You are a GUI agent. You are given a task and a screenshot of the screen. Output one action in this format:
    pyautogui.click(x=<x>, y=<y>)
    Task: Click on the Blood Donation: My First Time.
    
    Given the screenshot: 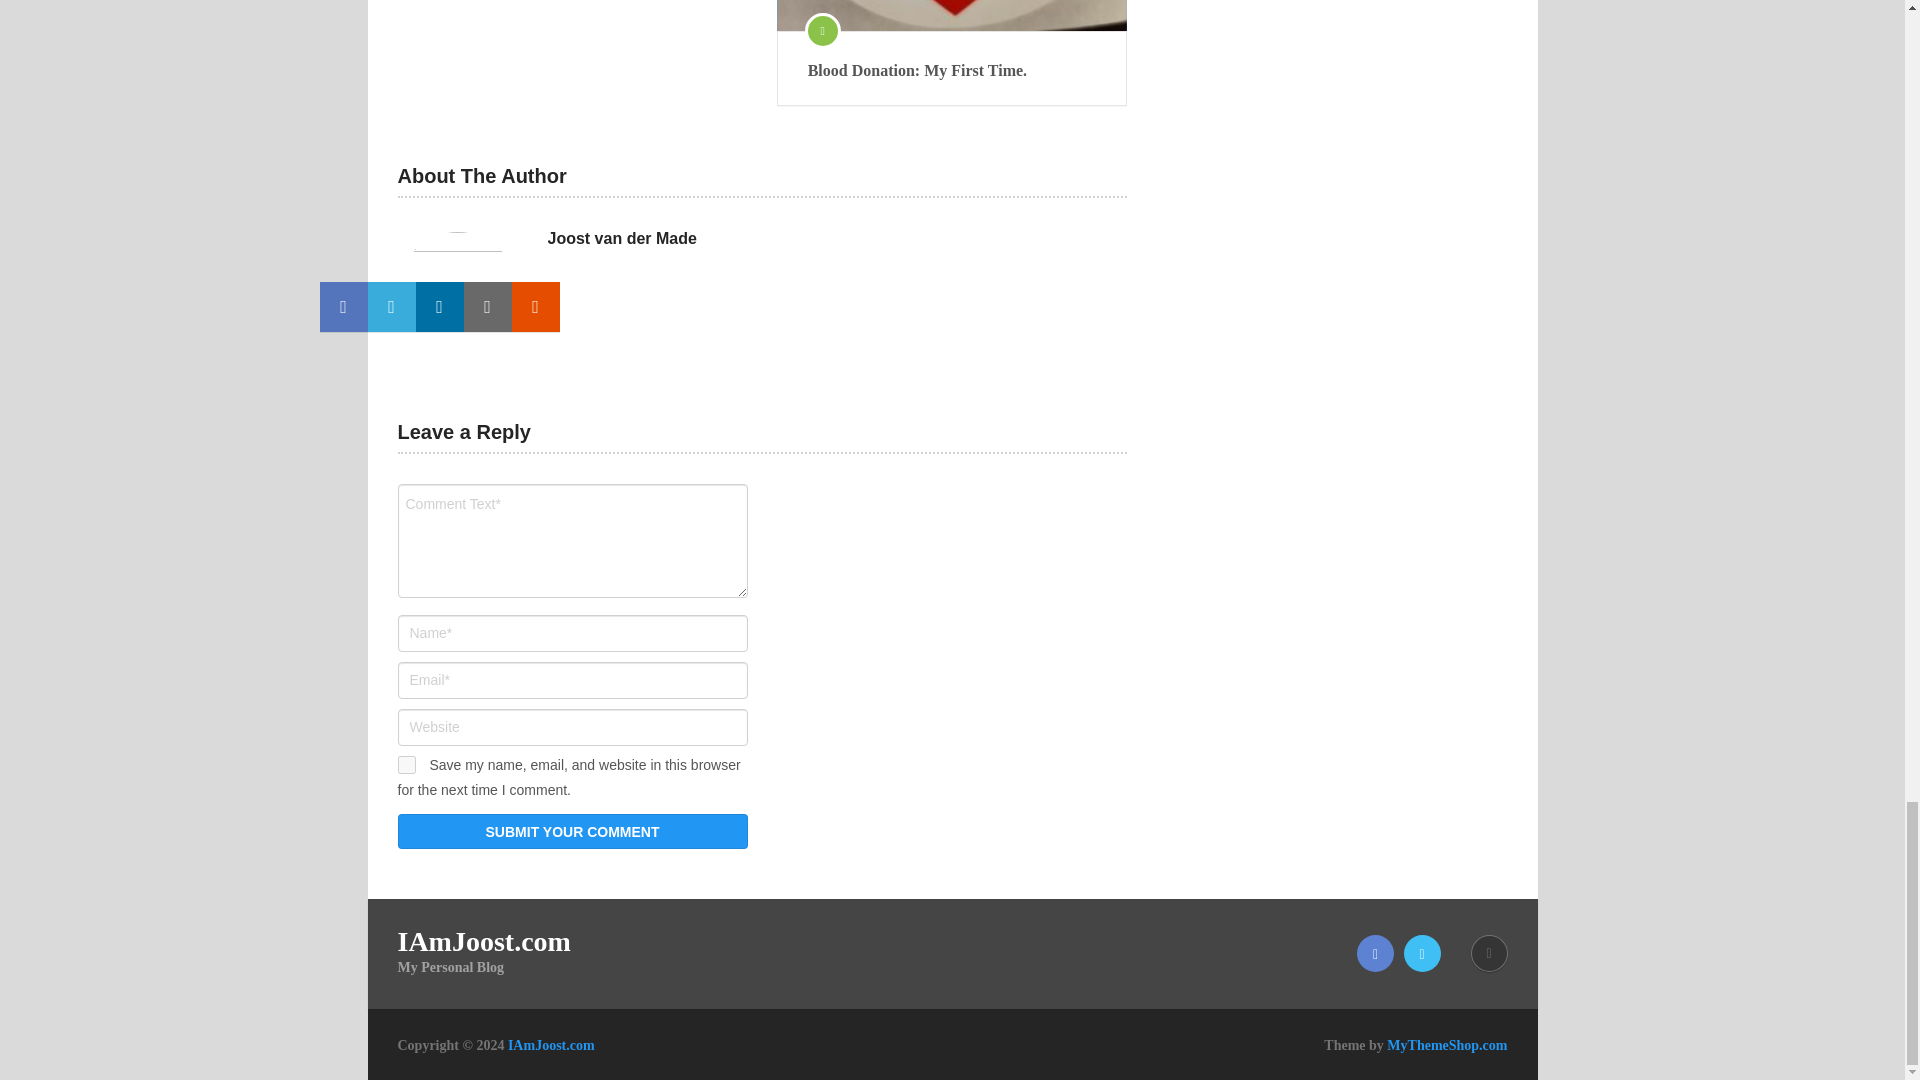 What is the action you would take?
    pyautogui.click(x=952, y=16)
    